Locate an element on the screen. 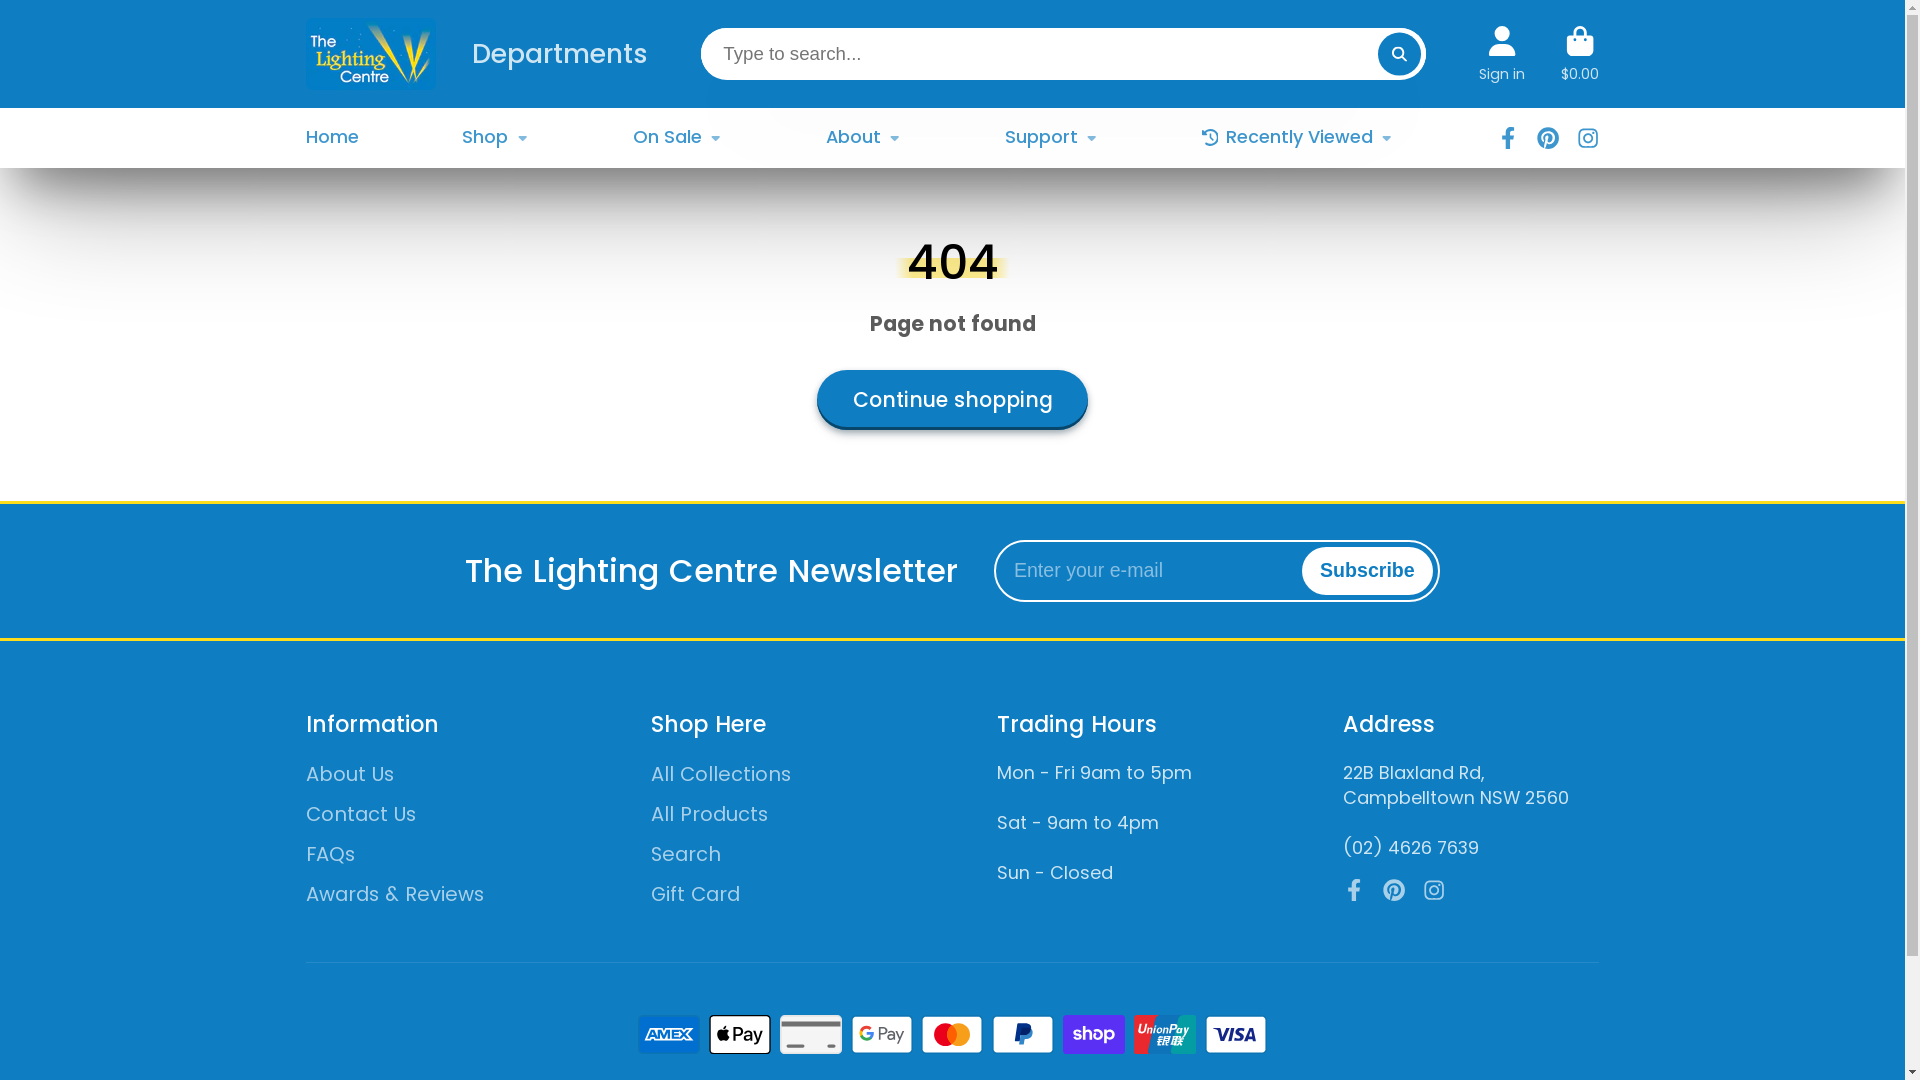 The height and width of the screenshot is (1080, 1920). Cart is located at coordinates (1580, 54).